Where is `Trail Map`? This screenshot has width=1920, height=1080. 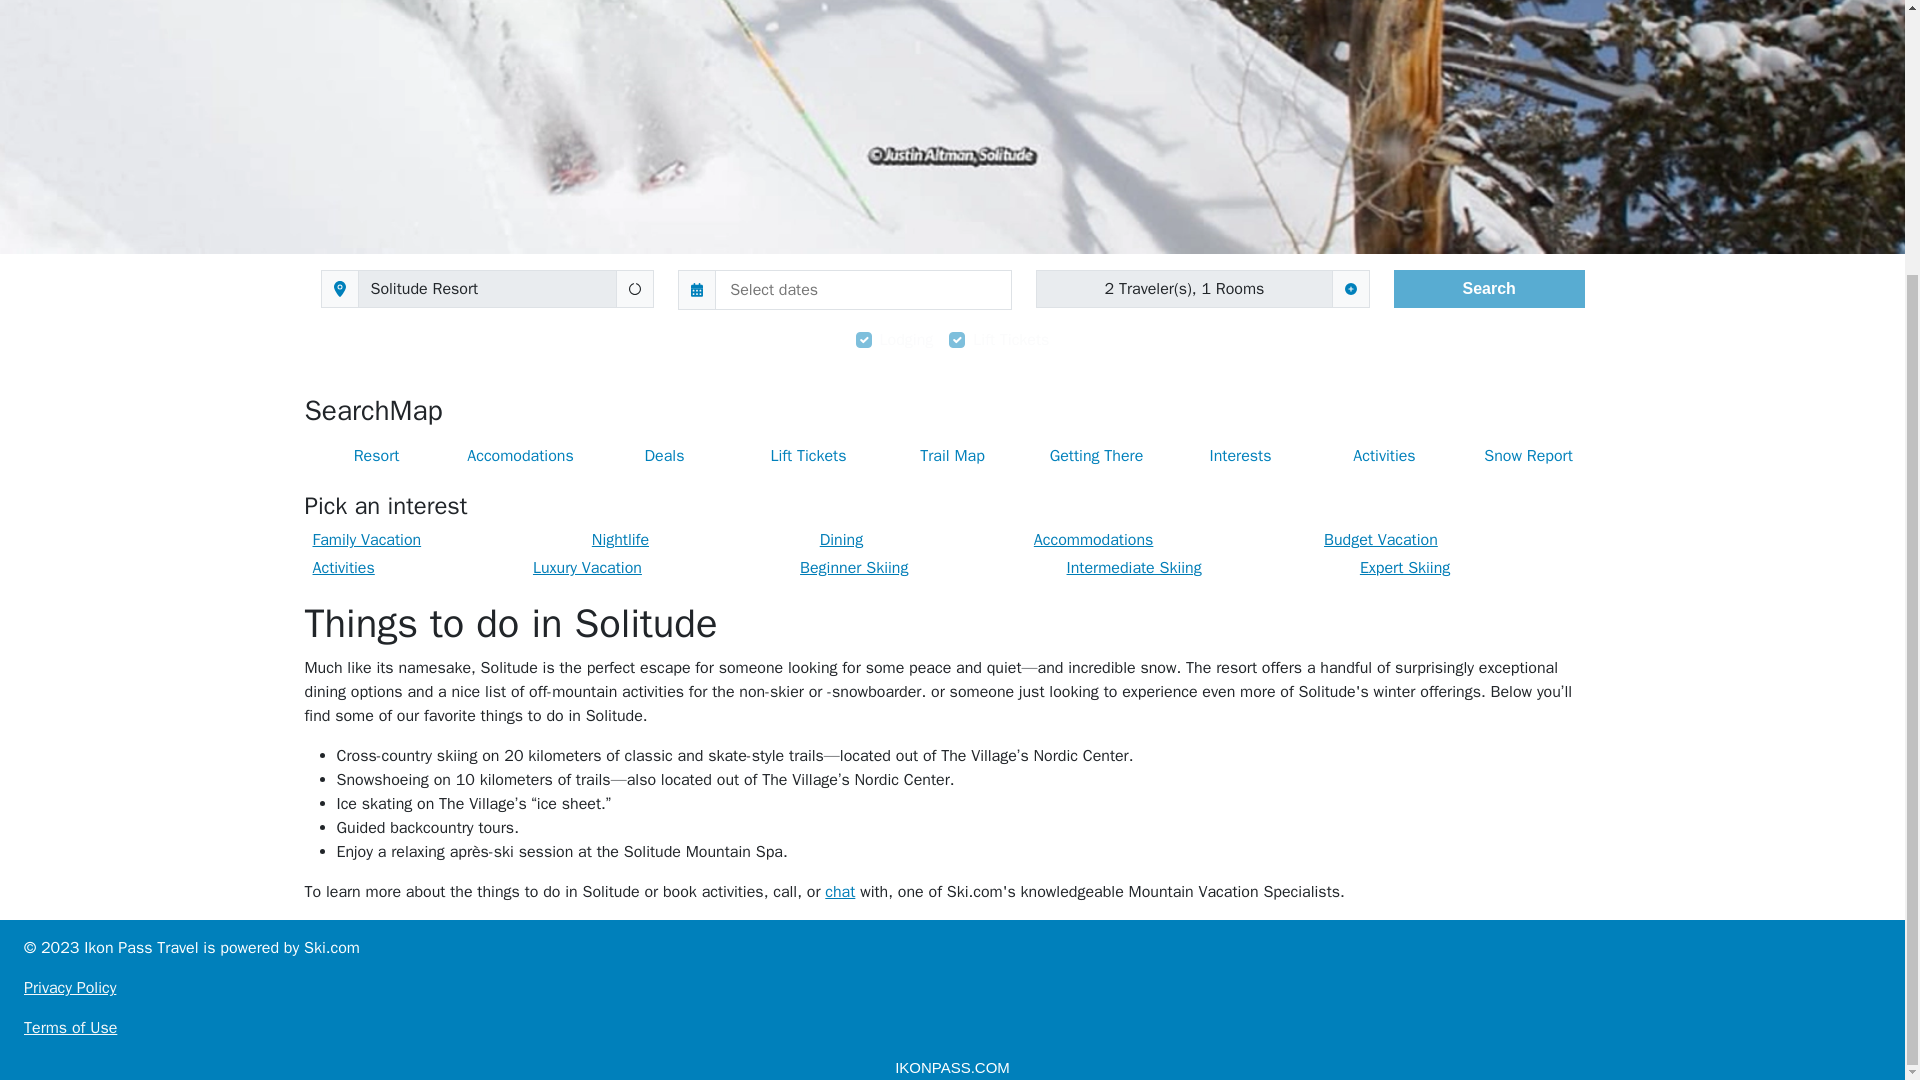 Trail Map is located at coordinates (951, 456).